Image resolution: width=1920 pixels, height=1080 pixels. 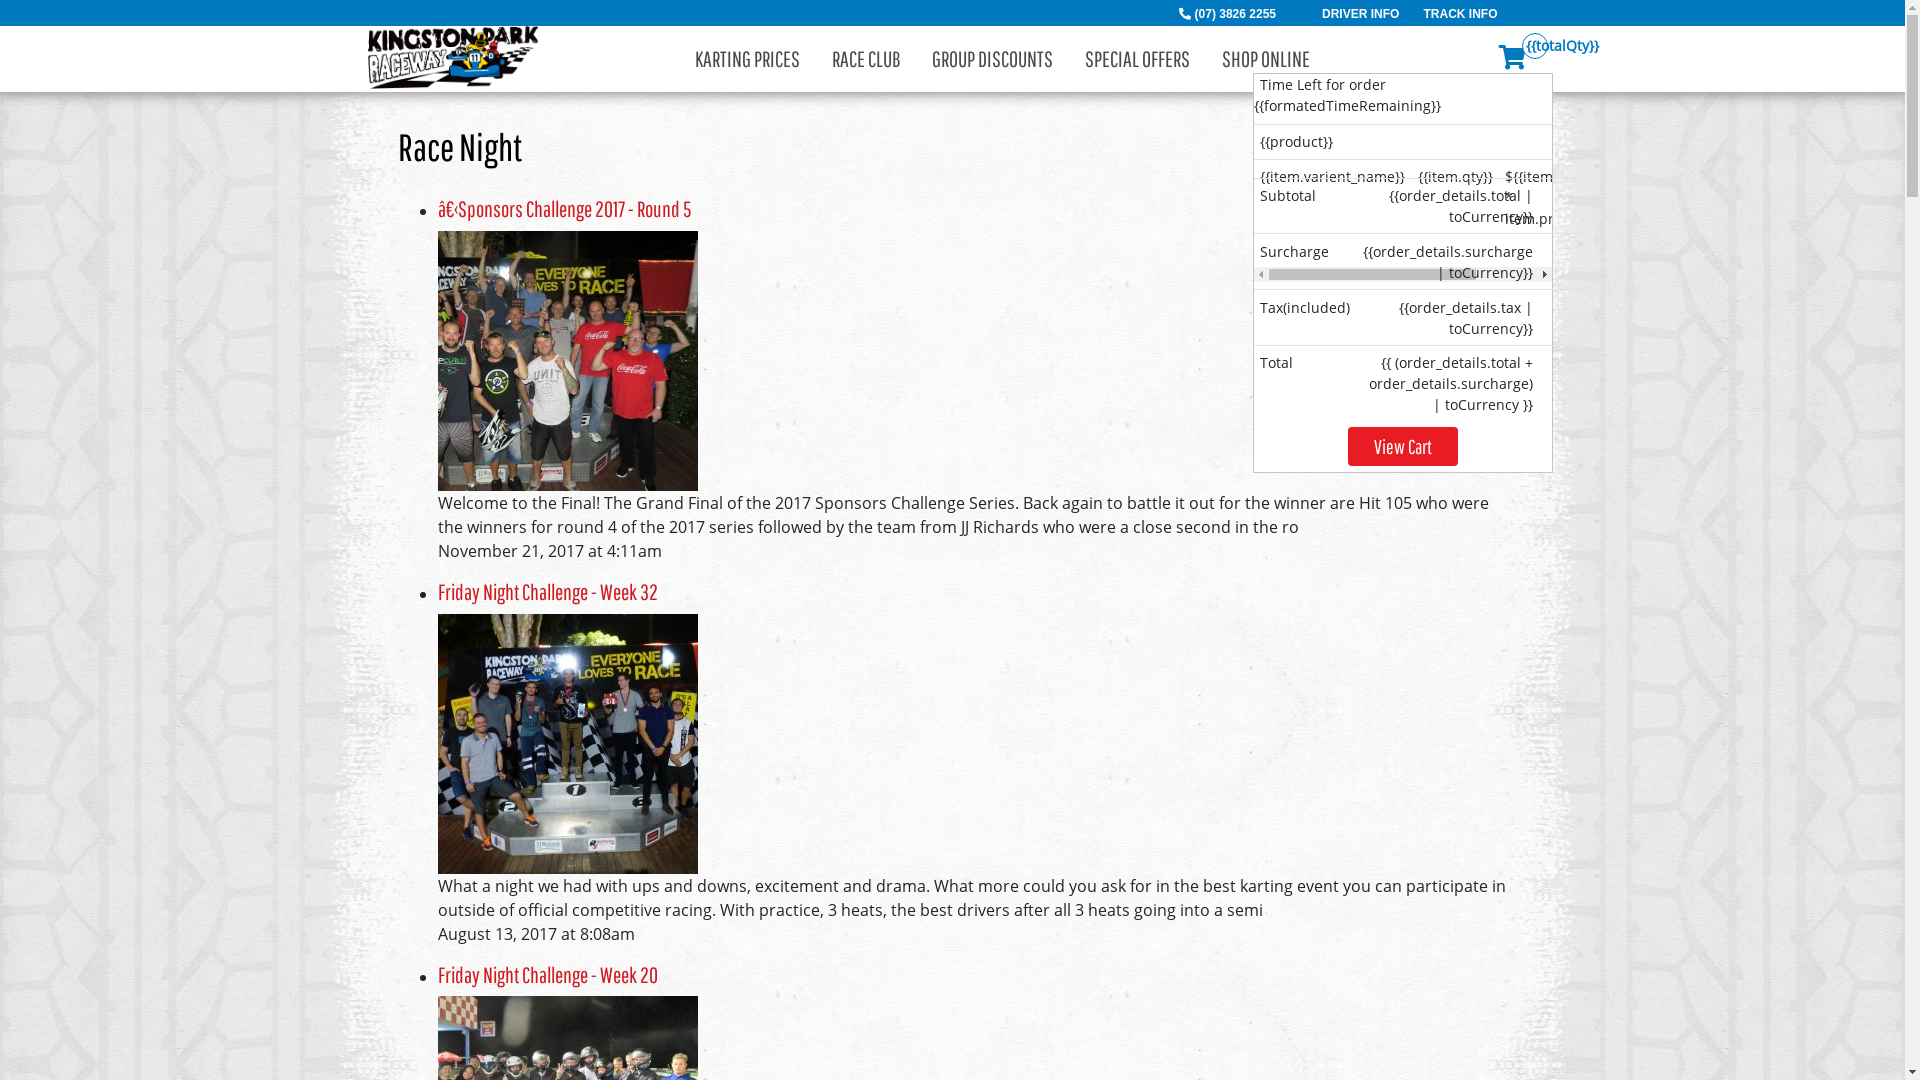 I want to click on Logo, so click(x=453, y=56).